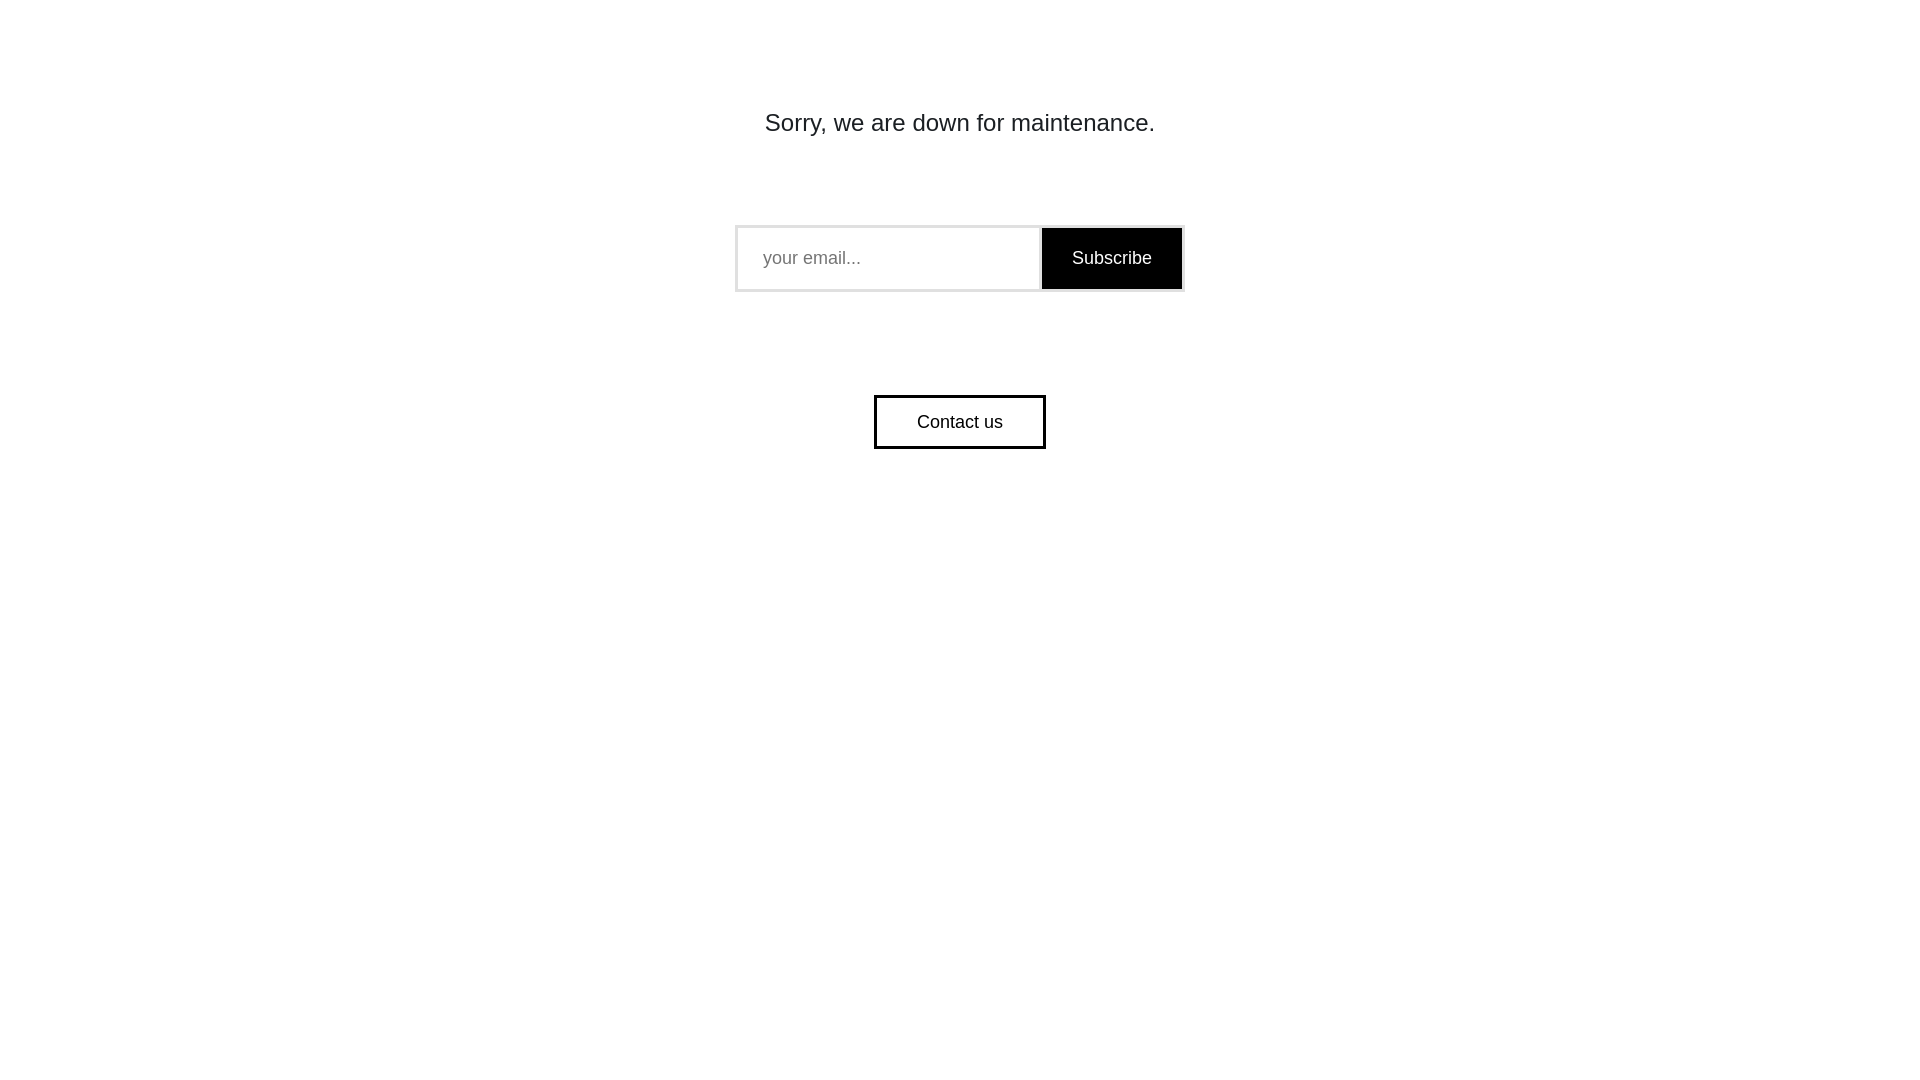  What do you see at coordinates (960, 422) in the screenshot?
I see `Contact us` at bounding box center [960, 422].